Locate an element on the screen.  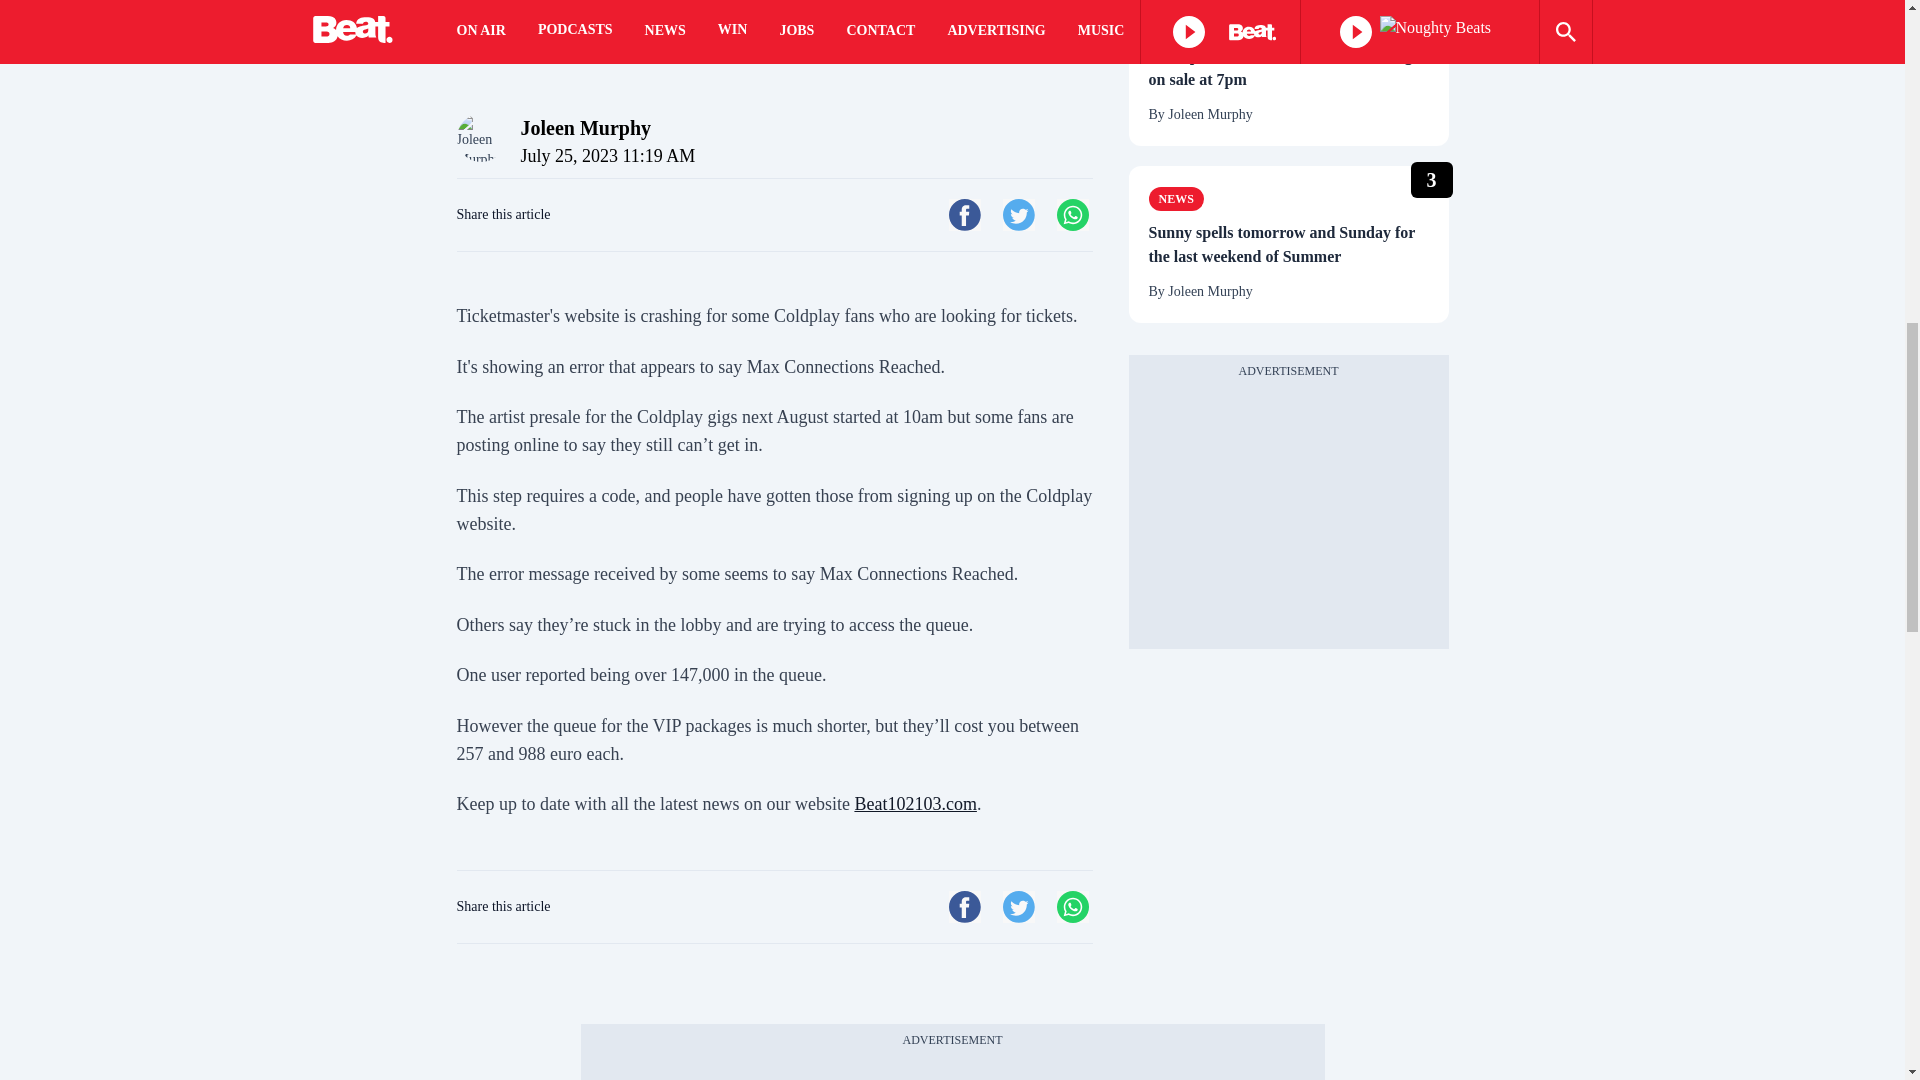
Entertainment is located at coordinates (1211, 21).